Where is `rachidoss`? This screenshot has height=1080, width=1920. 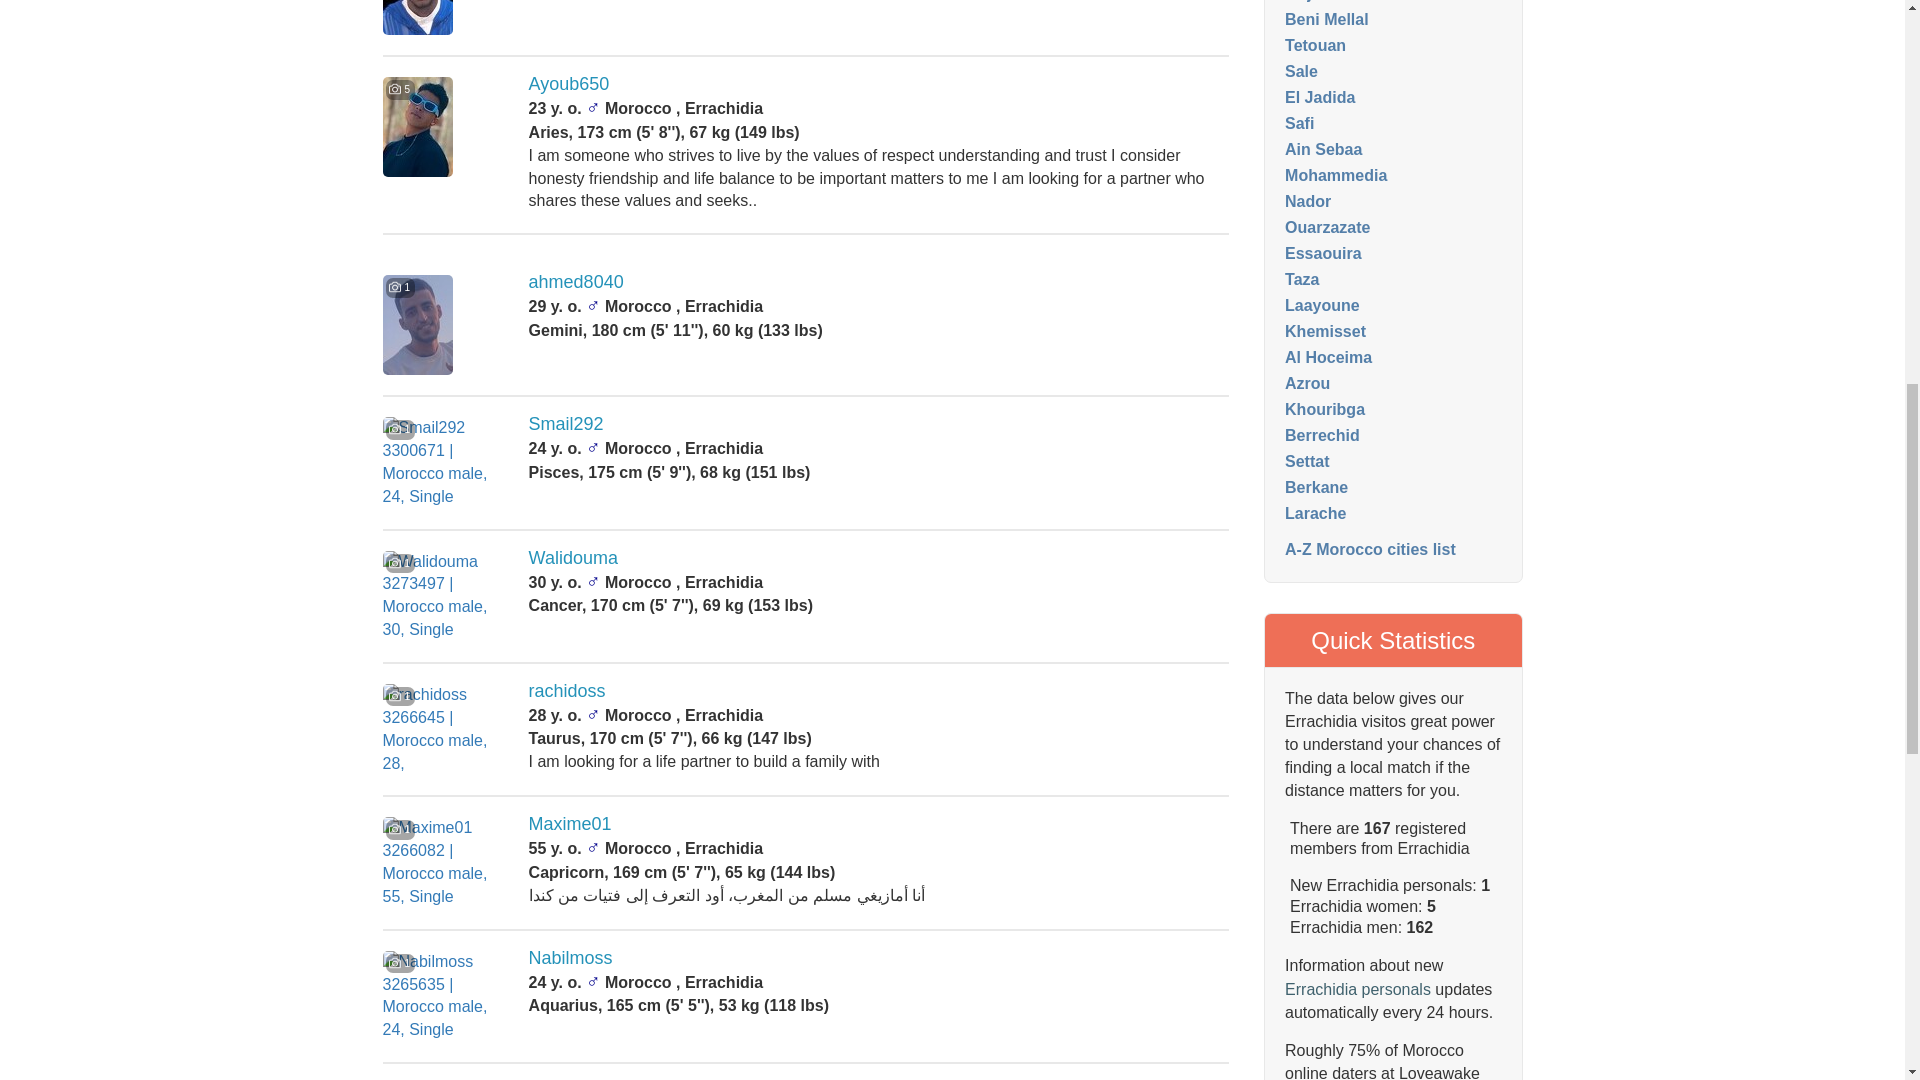 rachidoss is located at coordinates (568, 690).